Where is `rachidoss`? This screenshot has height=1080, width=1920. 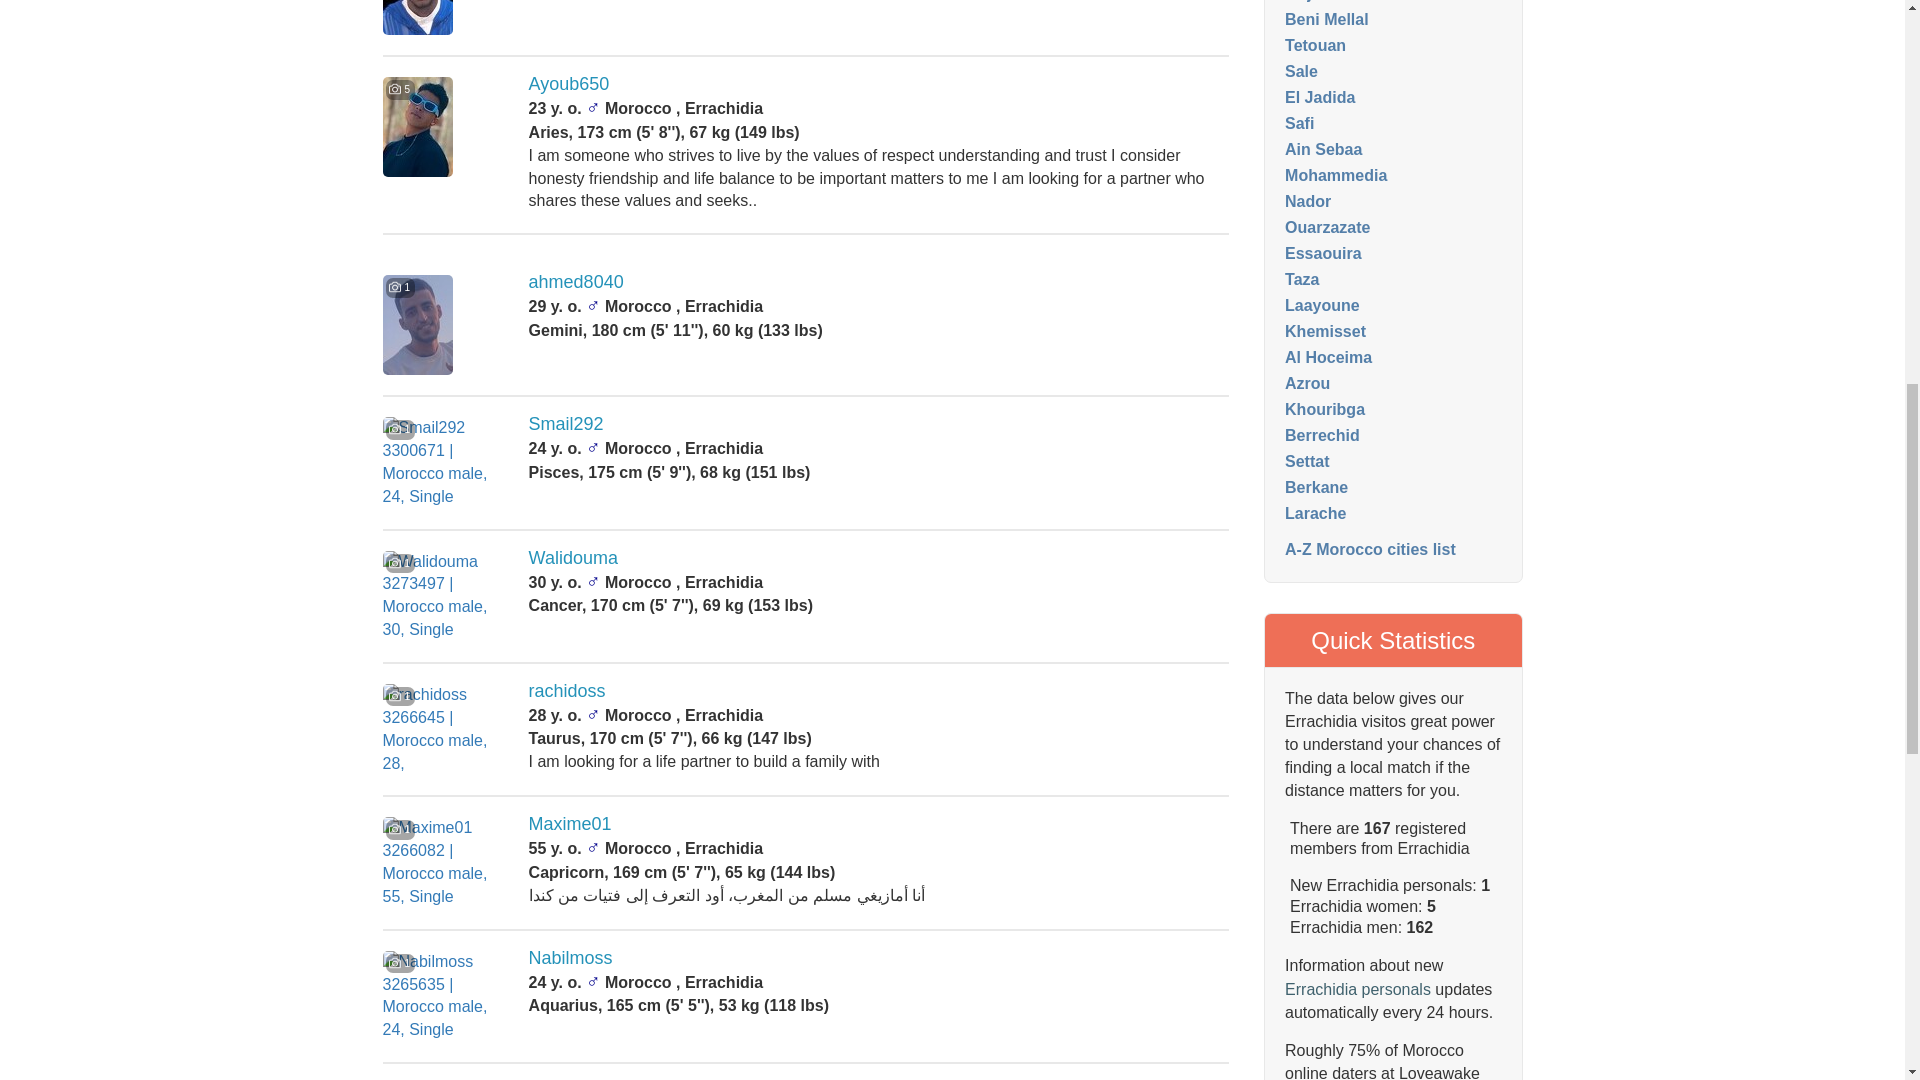 rachidoss is located at coordinates (568, 690).